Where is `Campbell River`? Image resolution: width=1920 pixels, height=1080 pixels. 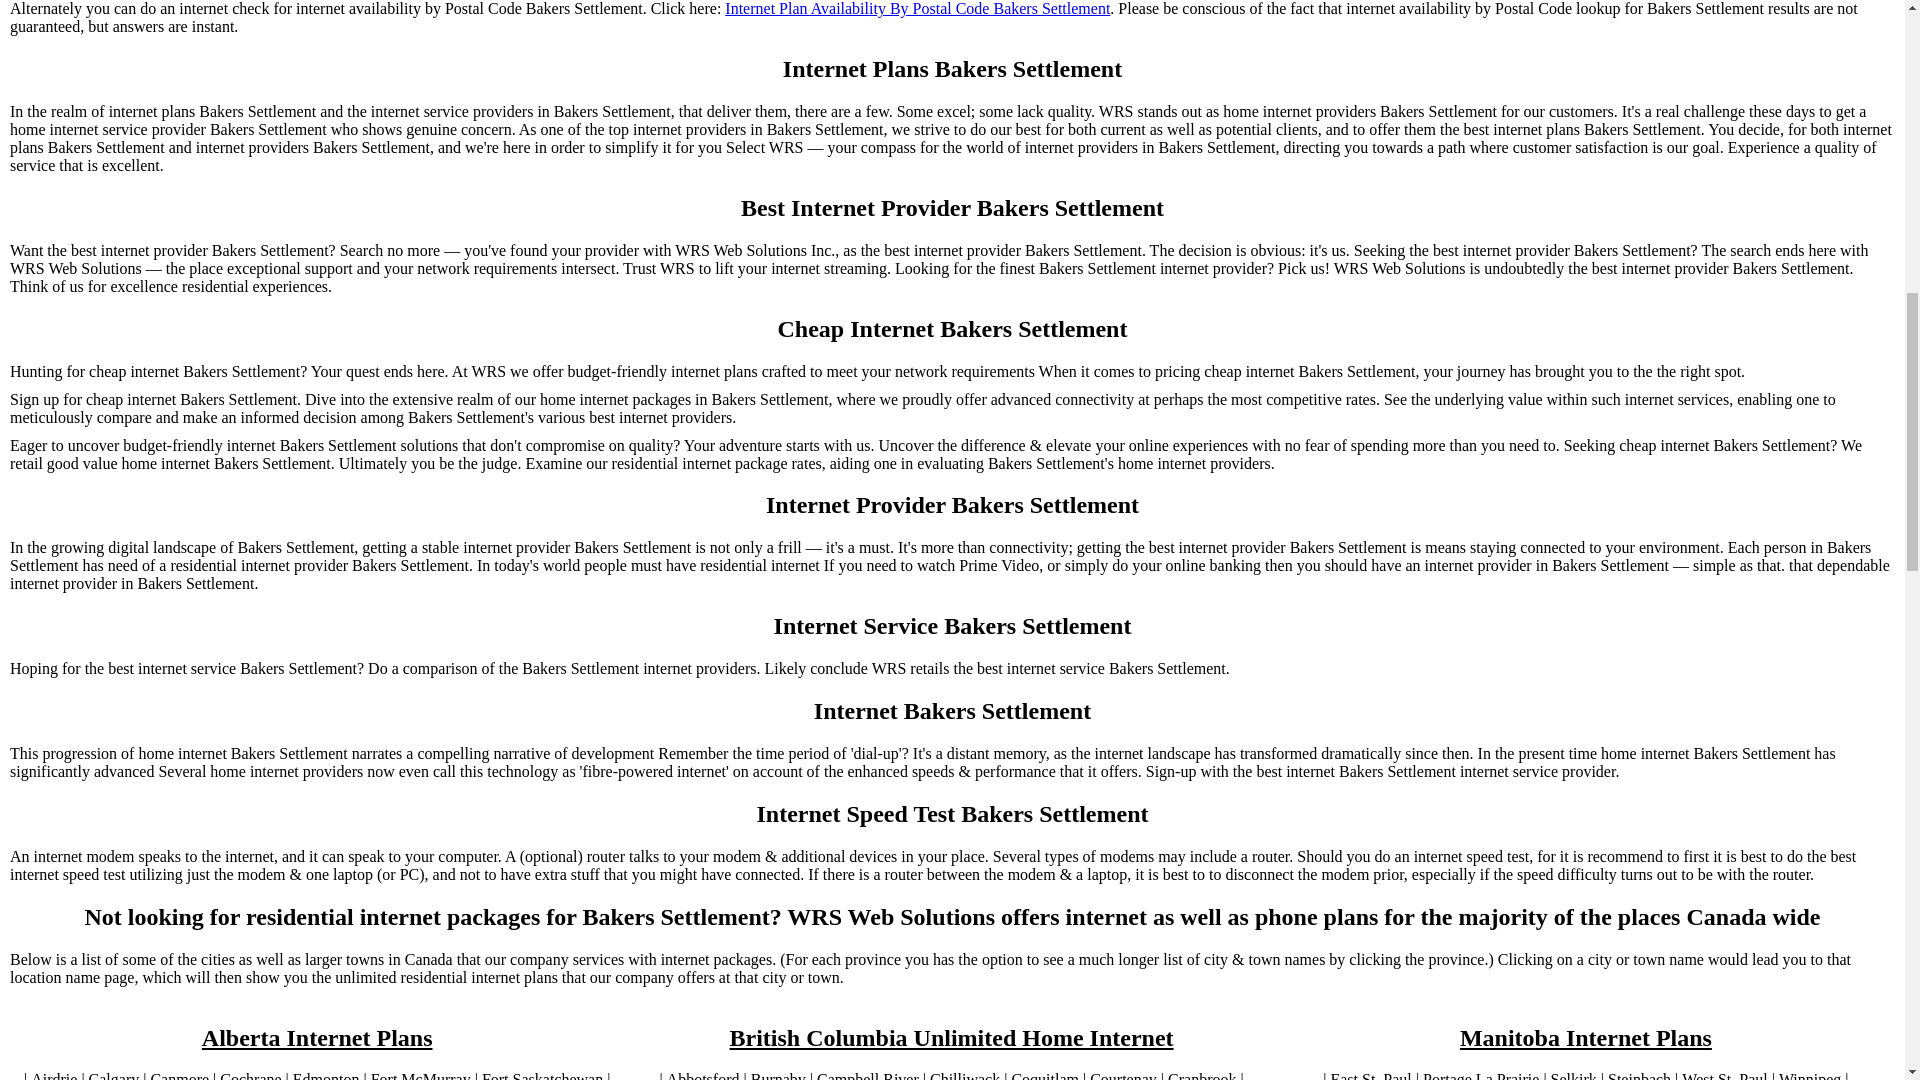 Campbell River is located at coordinates (868, 1076).